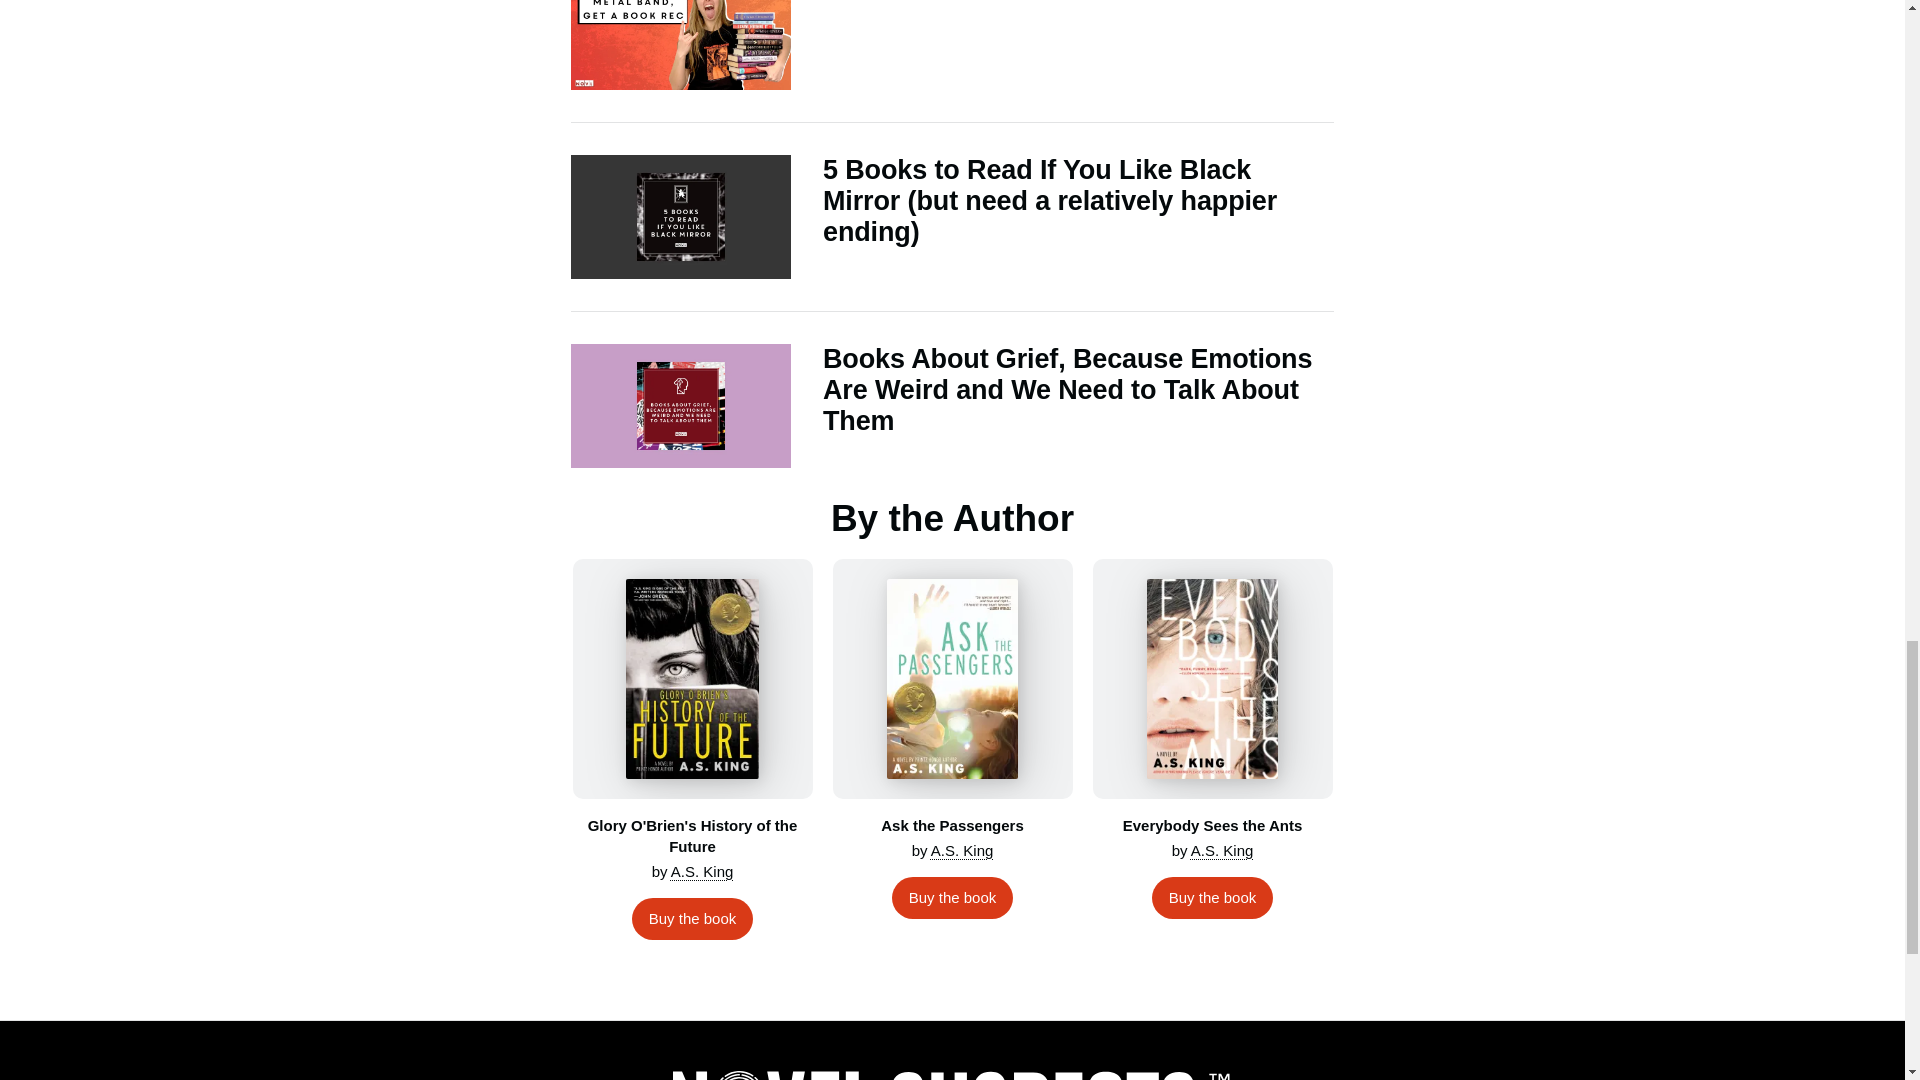 This screenshot has width=1920, height=1080. Describe the element at coordinates (702, 871) in the screenshot. I see `A.S. King` at that location.